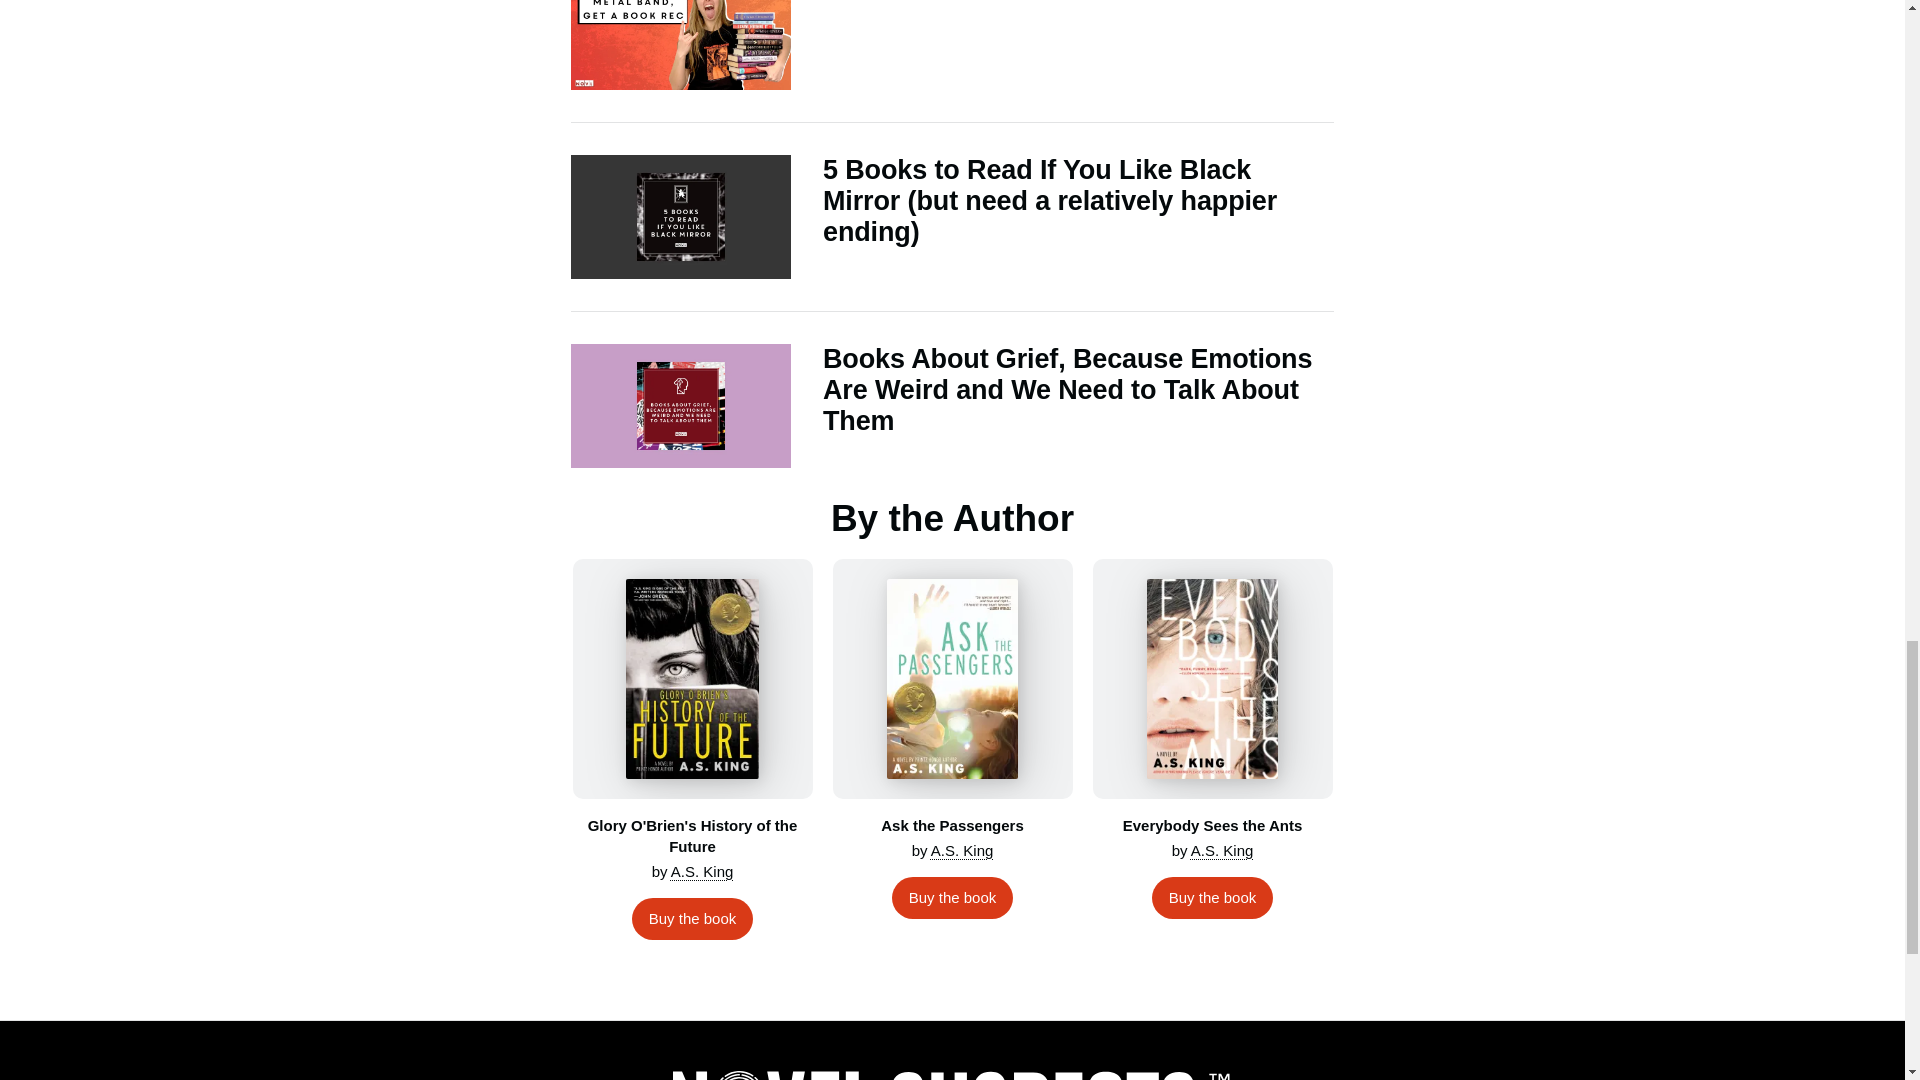 This screenshot has width=1920, height=1080. Describe the element at coordinates (702, 871) in the screenshot. I see `A.S. King` at that location.